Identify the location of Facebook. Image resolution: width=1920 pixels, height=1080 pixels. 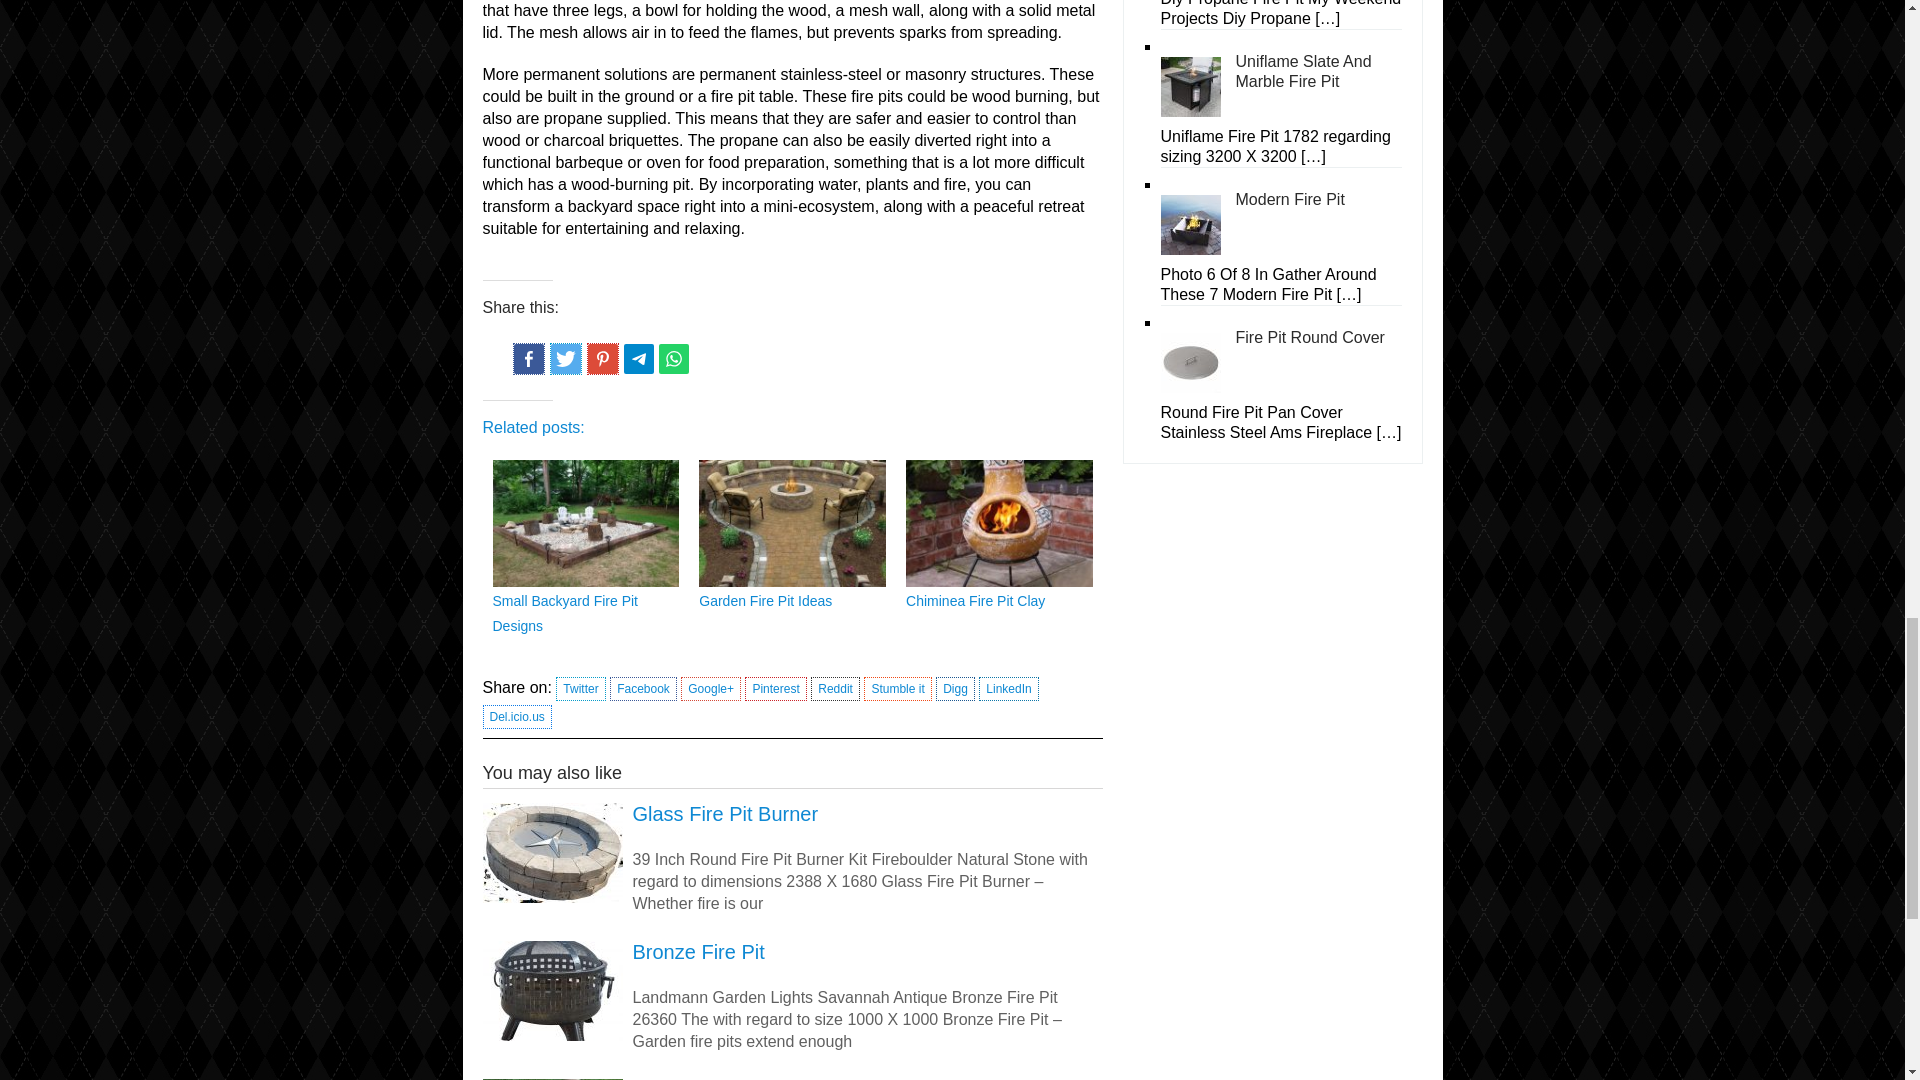
(644, 688).